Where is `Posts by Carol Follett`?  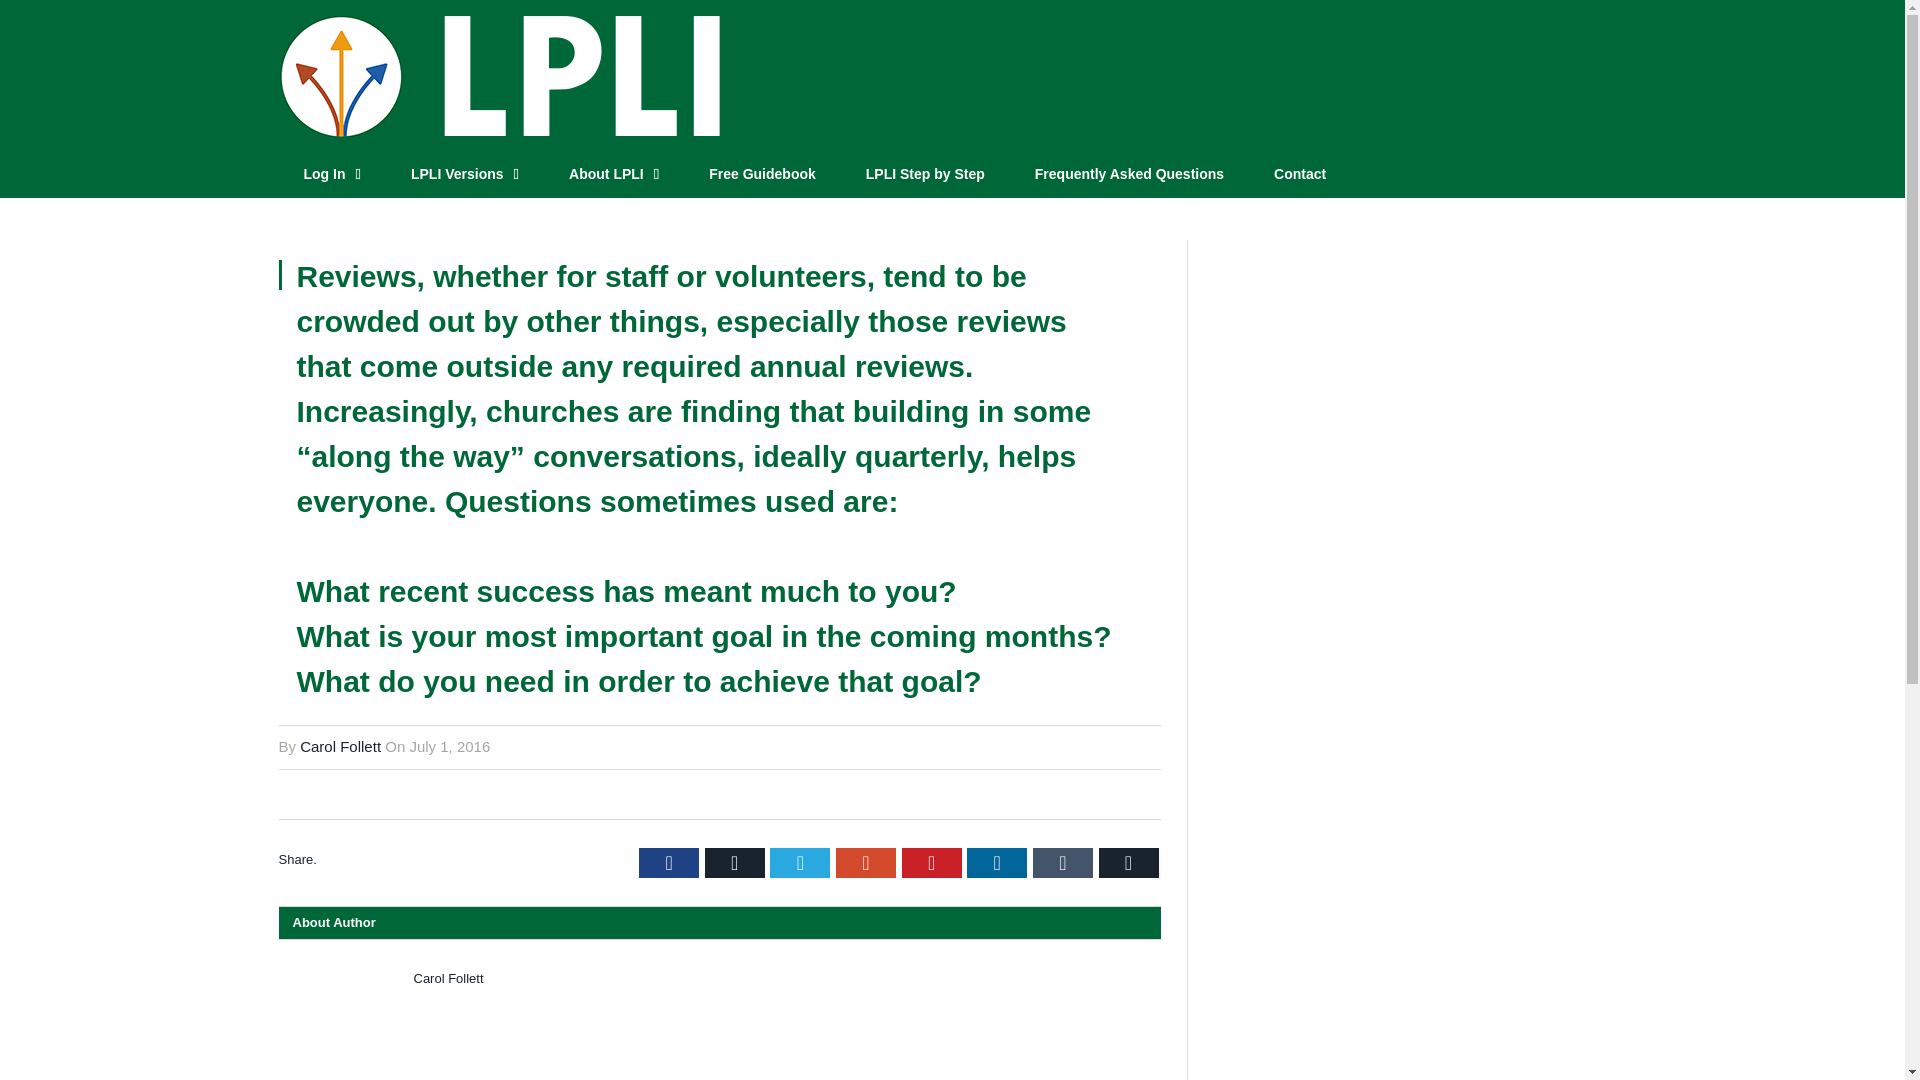
Posts by Carol Follett is located at coordinates (340, 746).